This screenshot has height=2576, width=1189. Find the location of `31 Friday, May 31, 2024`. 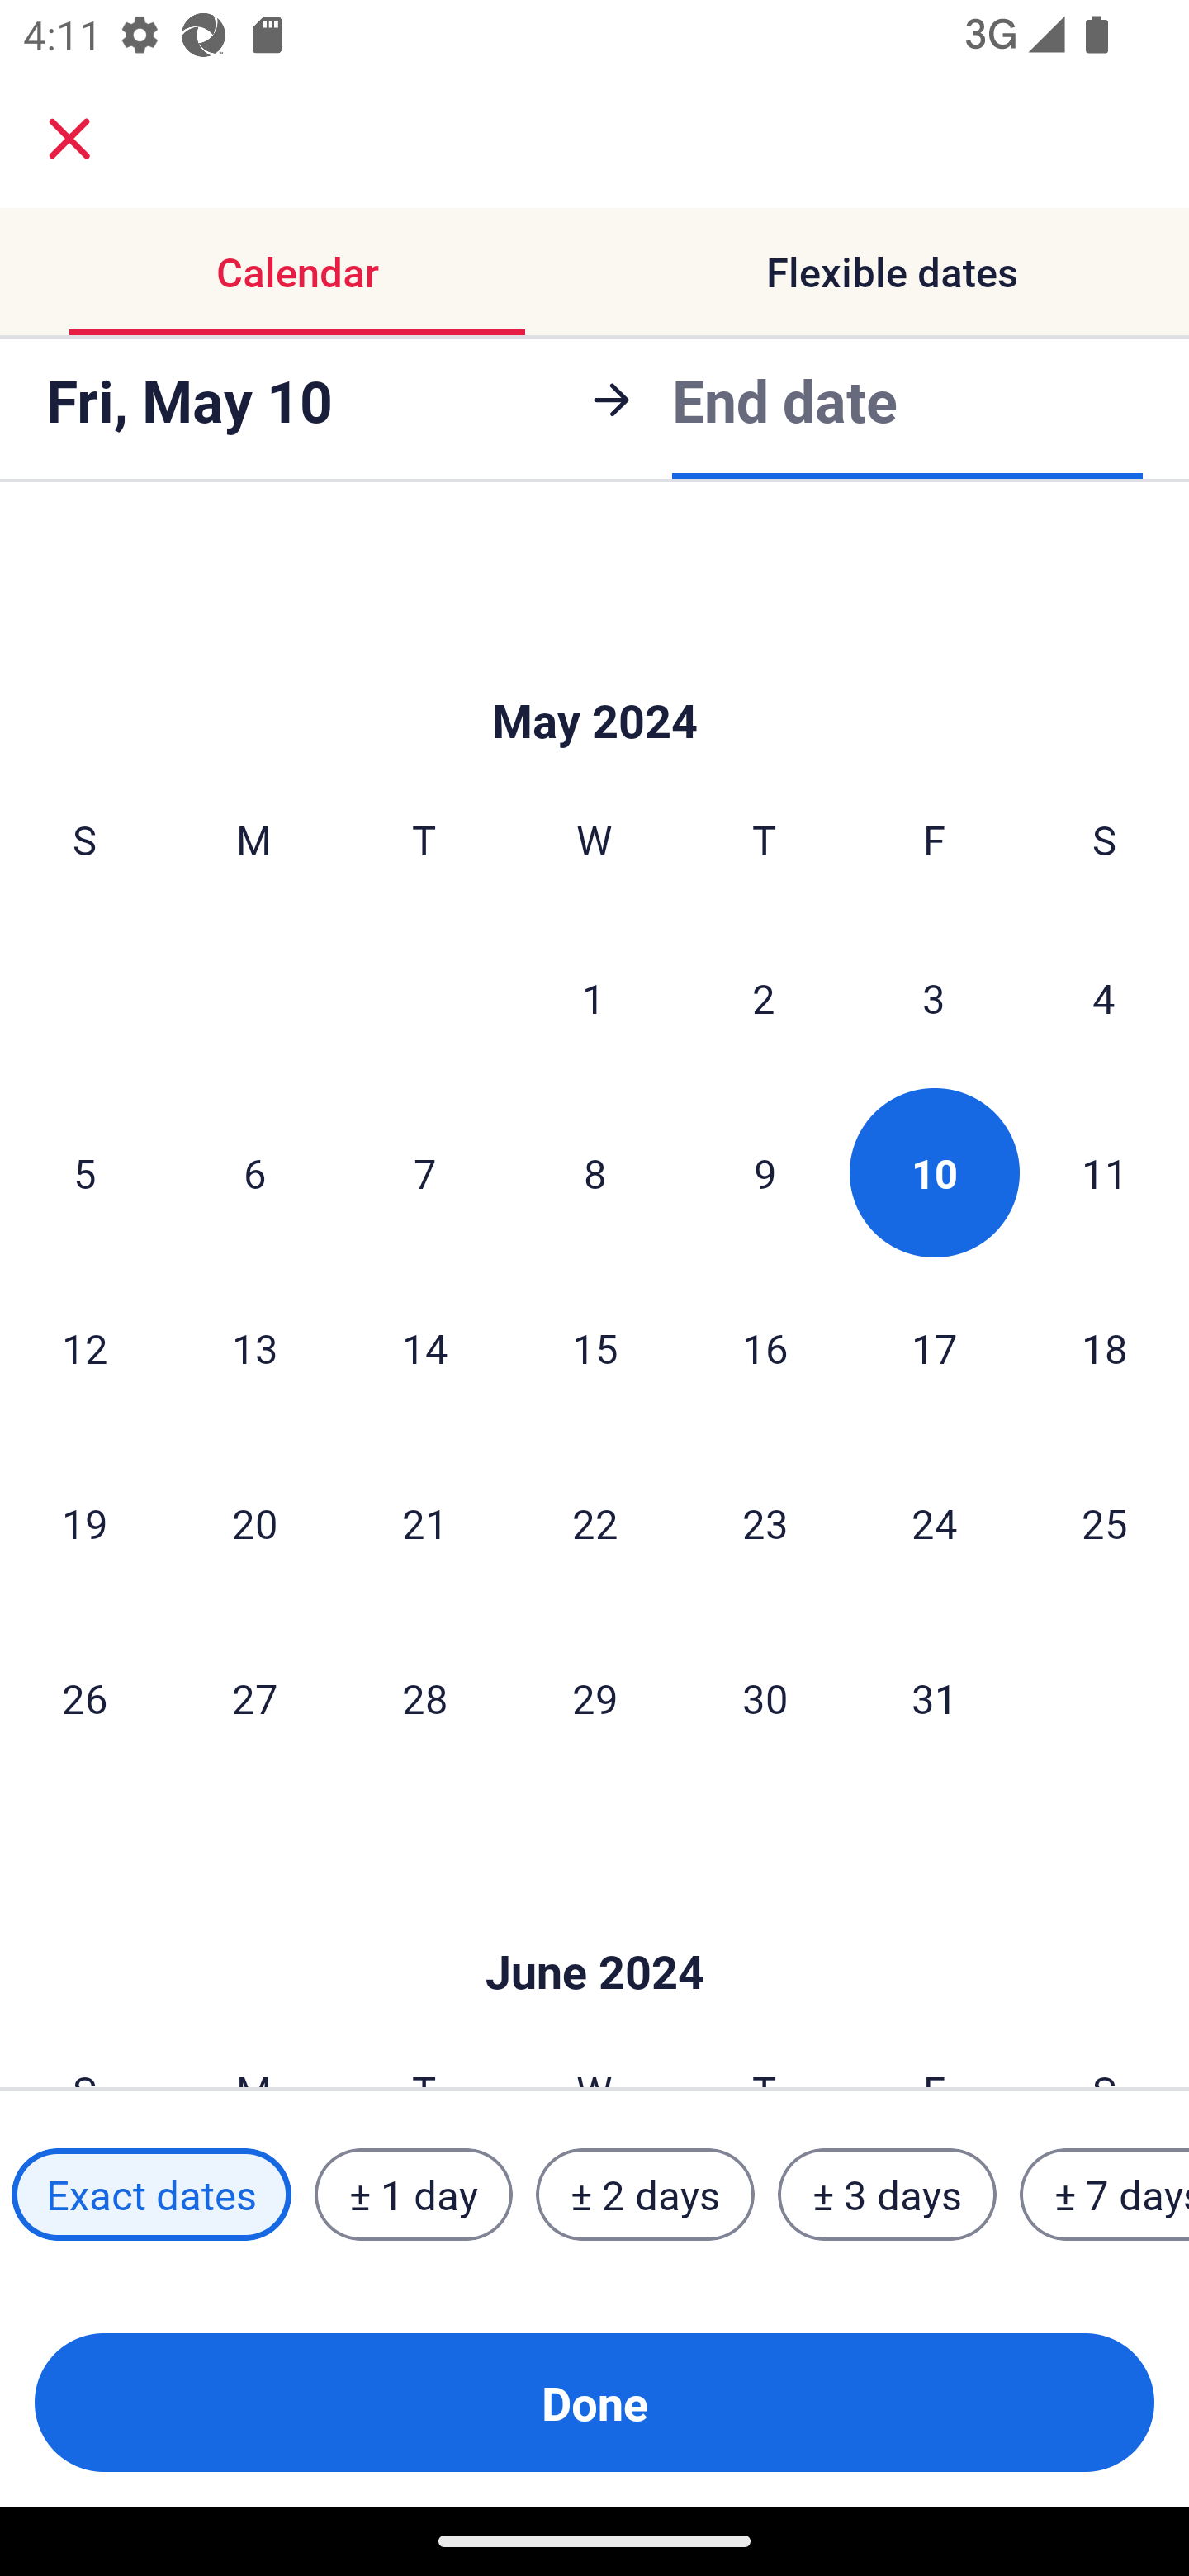

31 Friday, May 31, 2024 is located at coordinates (935, 1698).